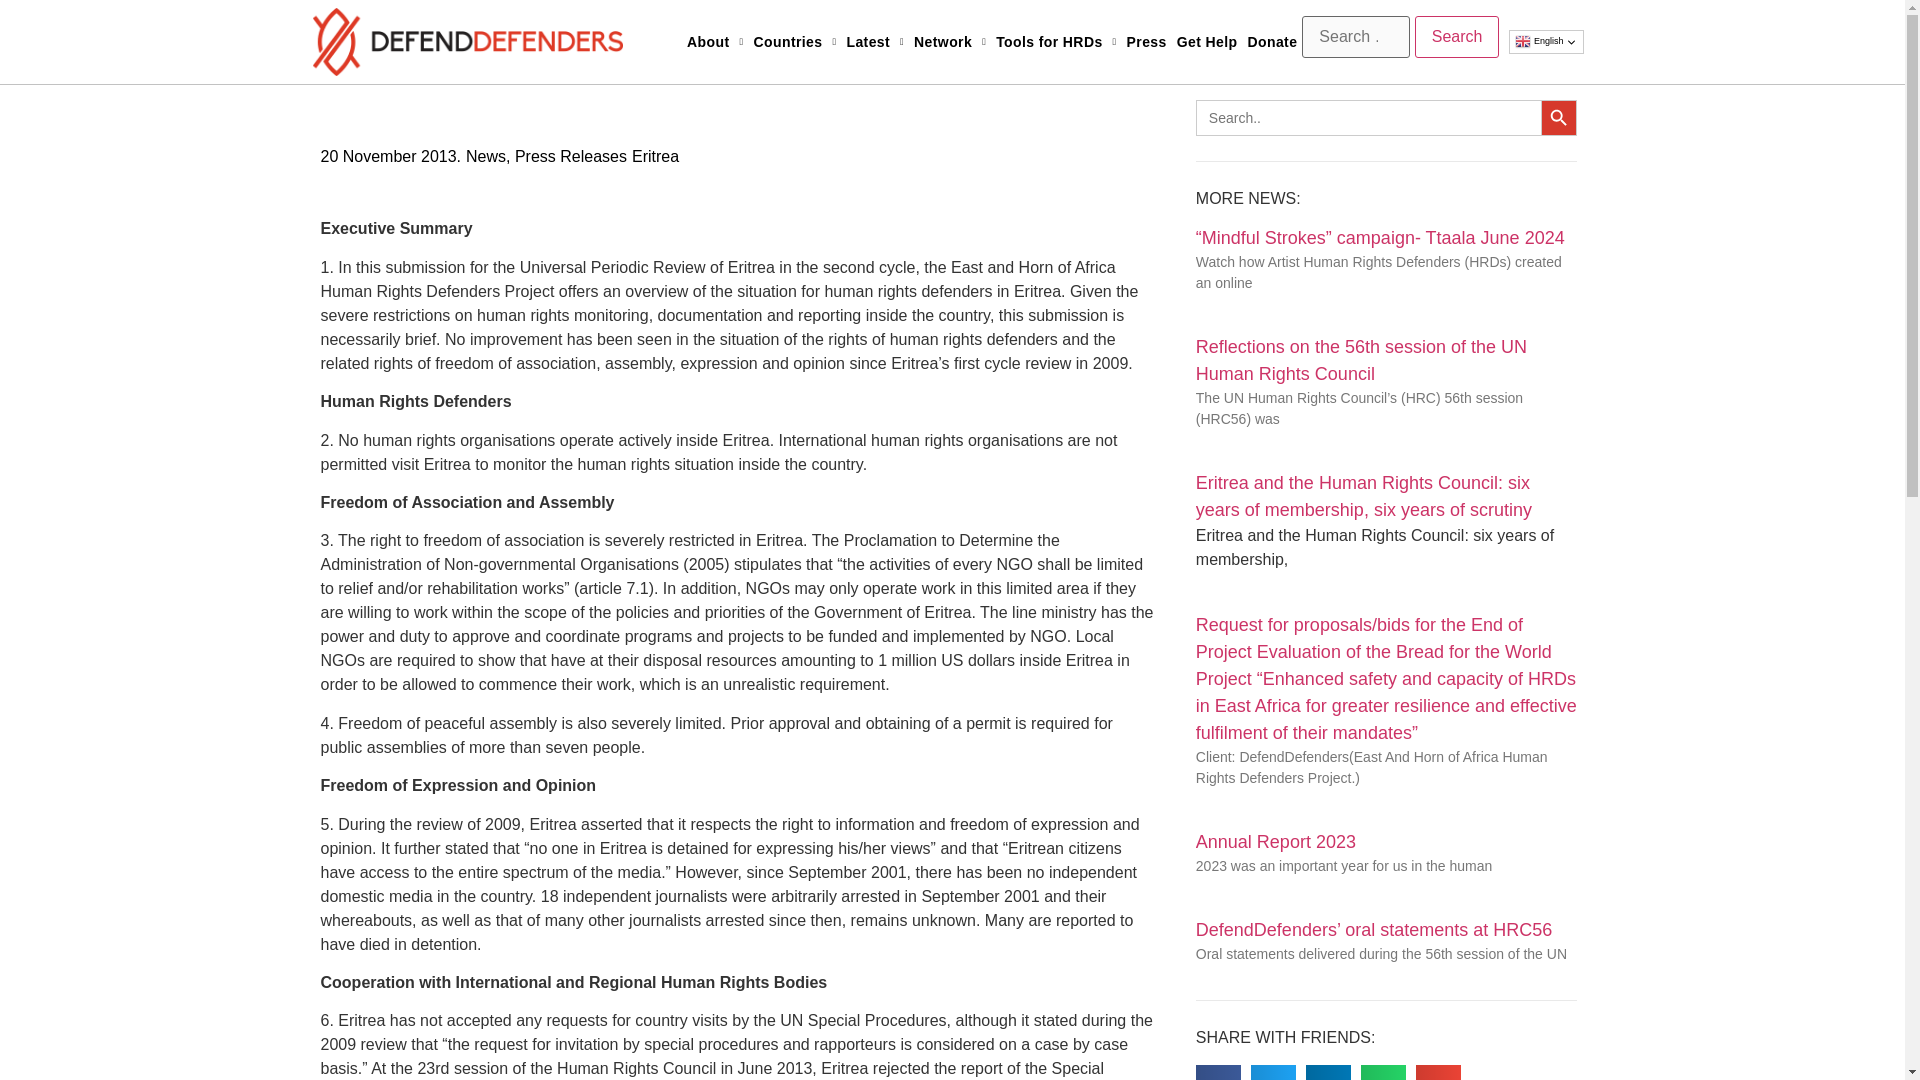  I want to click on Search, so click(1457, 37).